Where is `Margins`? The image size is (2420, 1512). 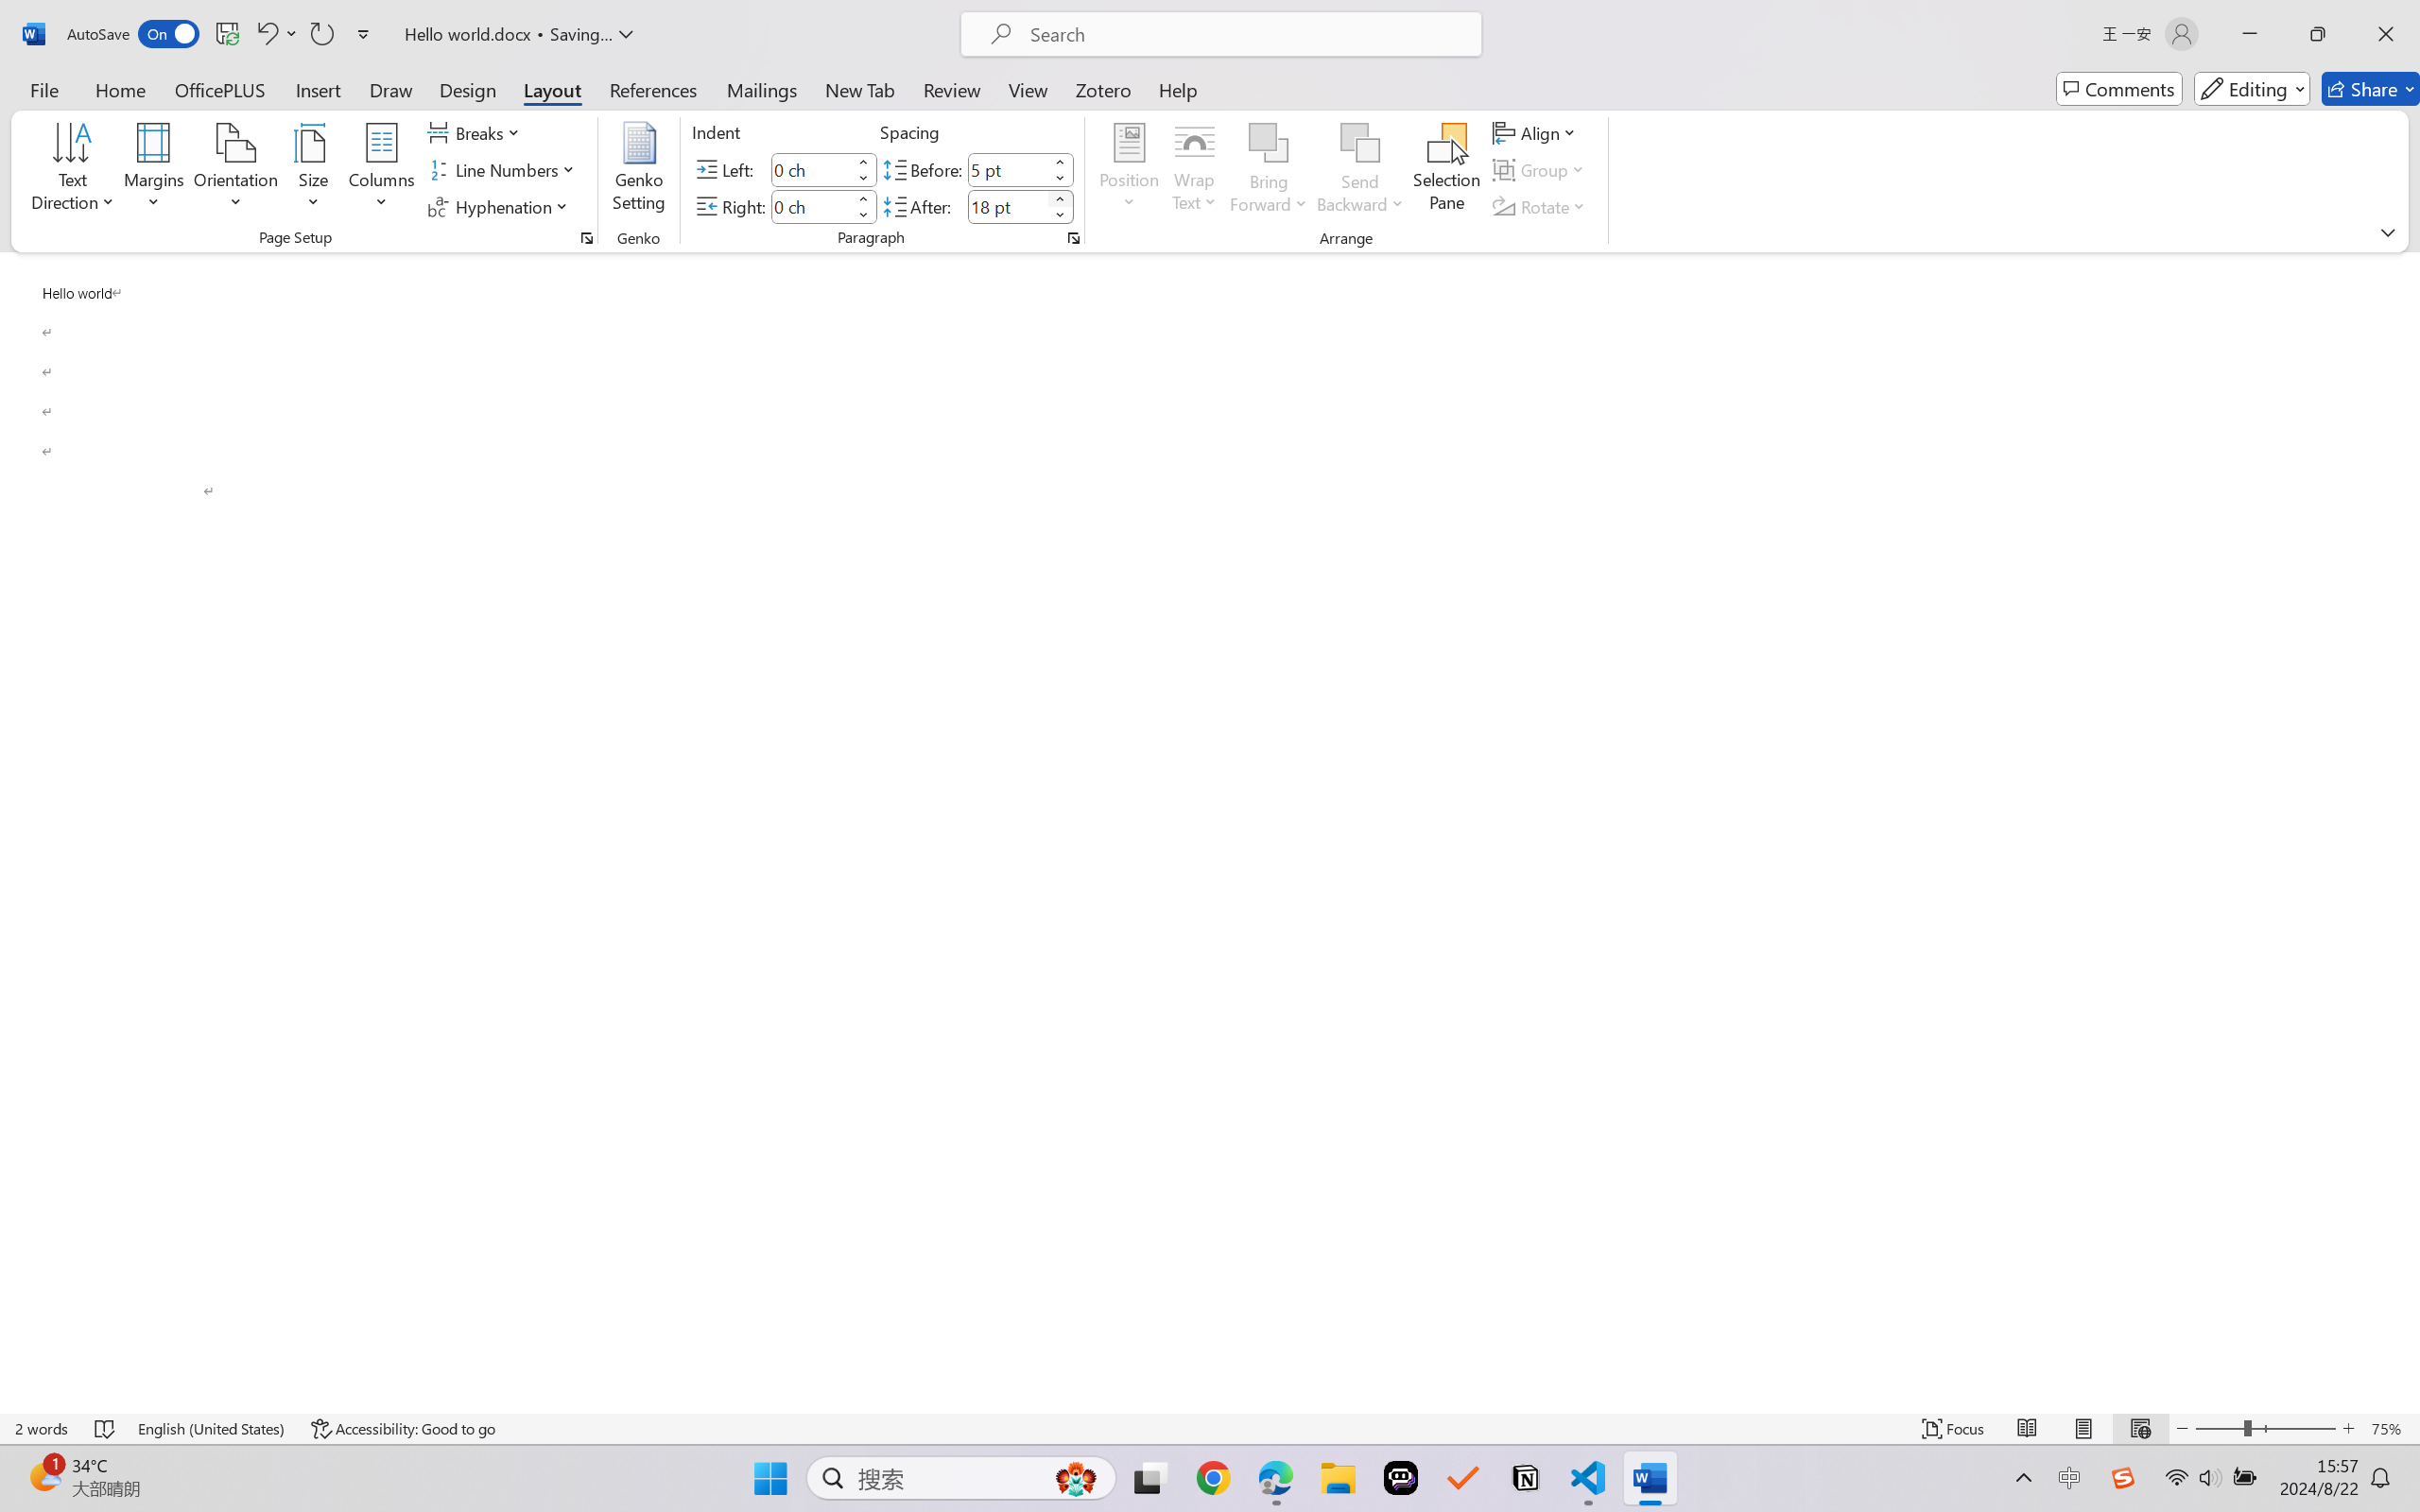
Margins is located at coordinates (155, 170).